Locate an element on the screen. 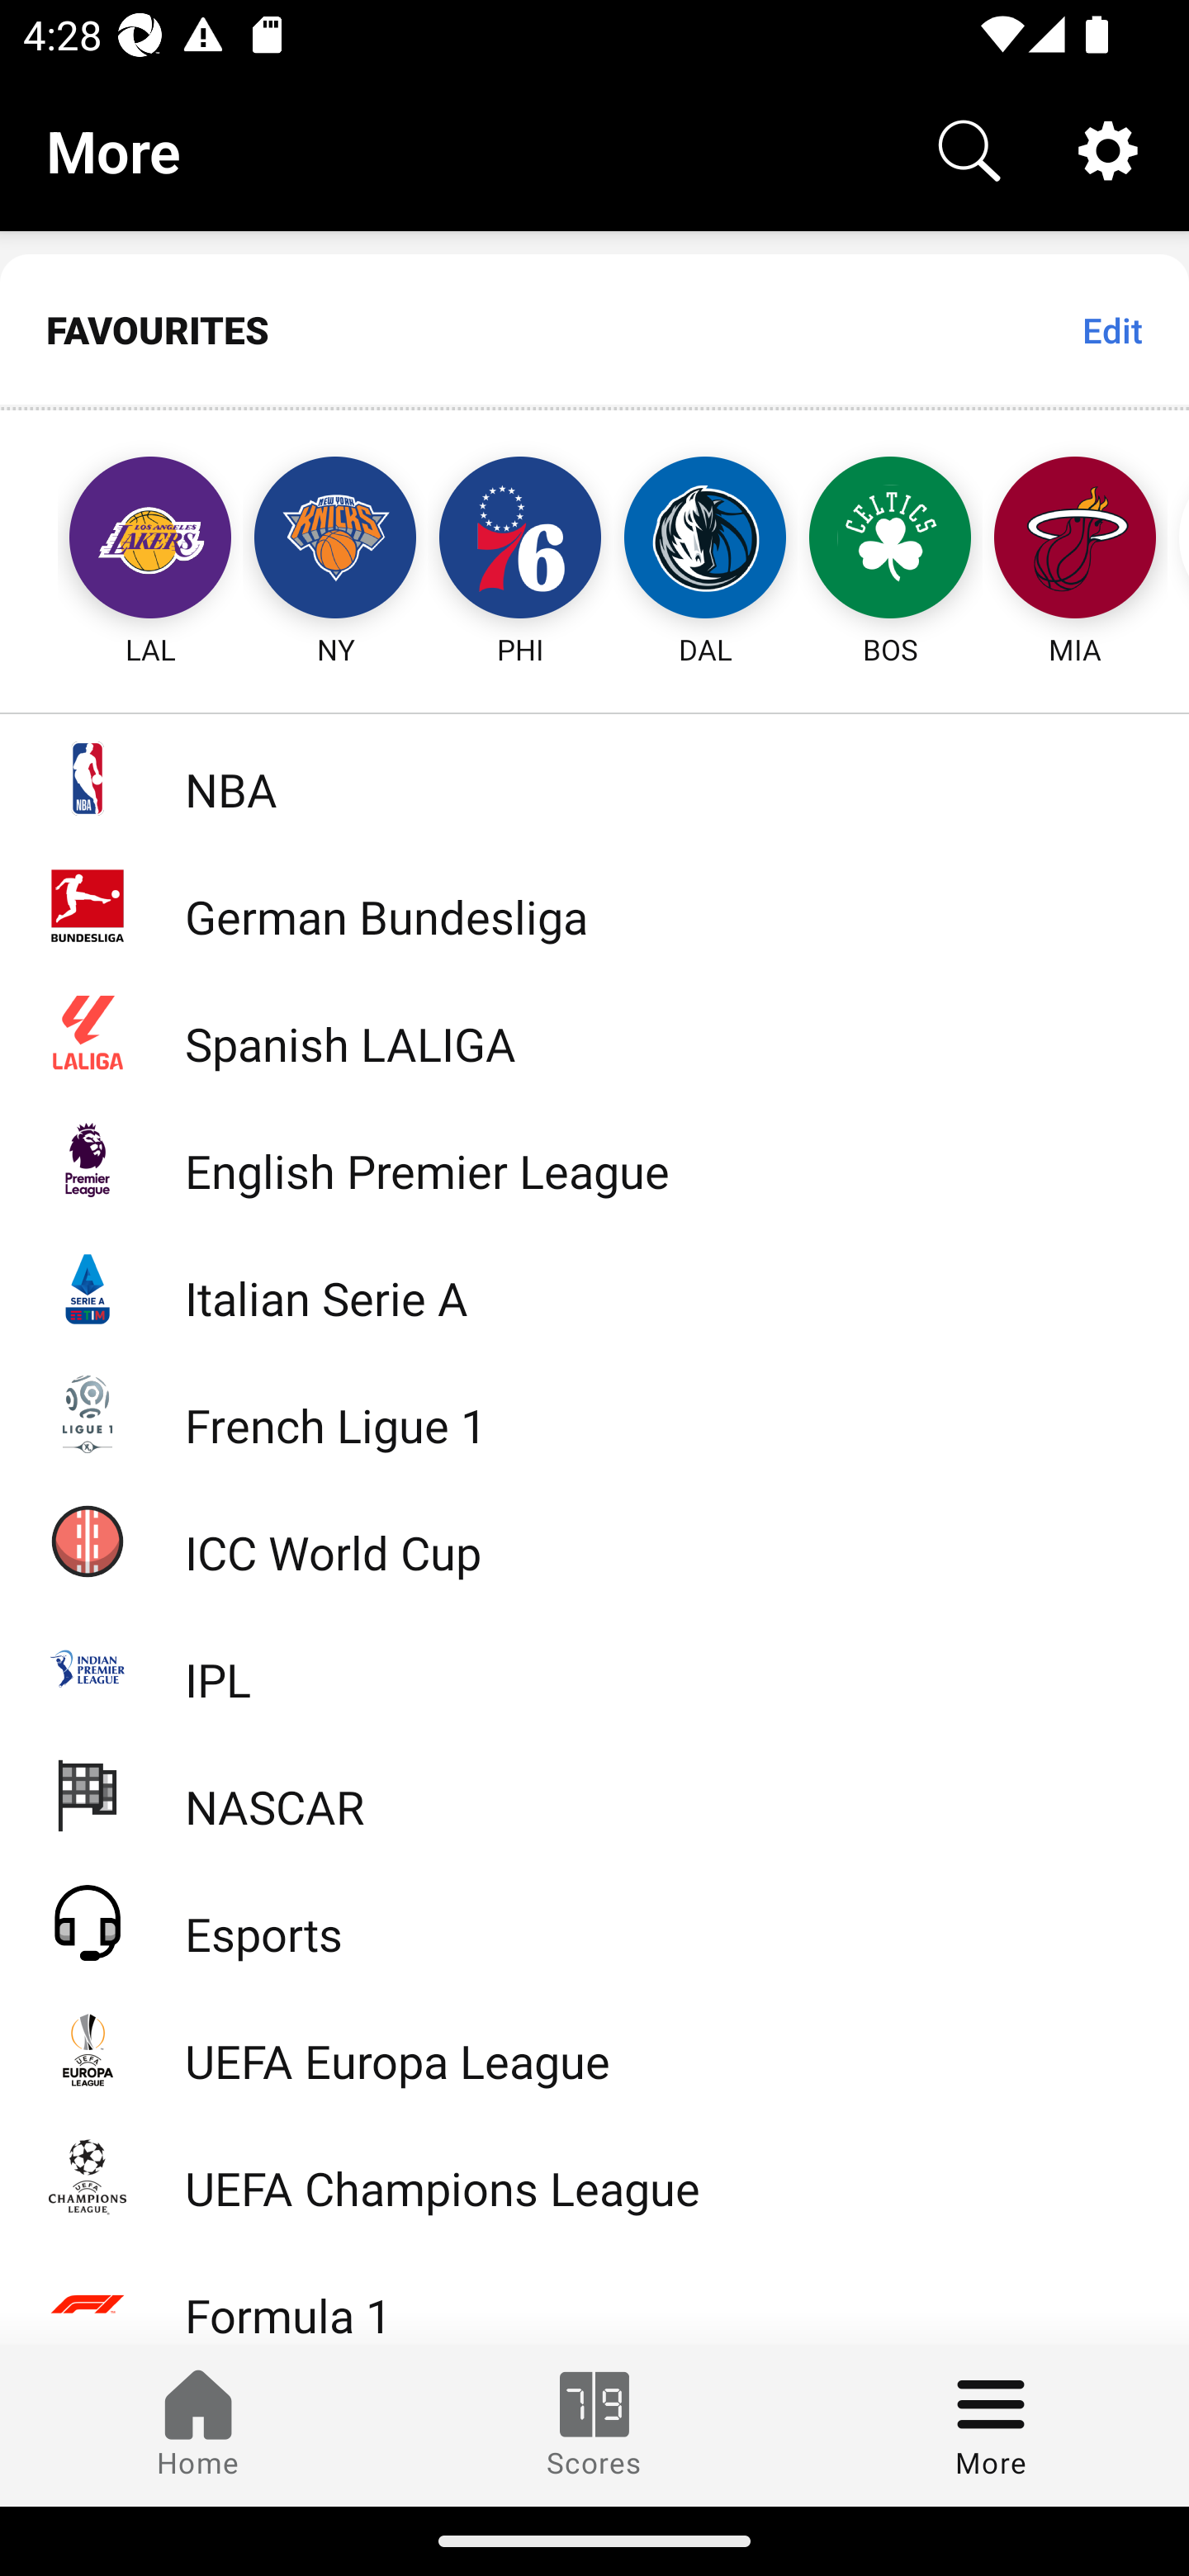 The image size is (1189, 2576). DAL Dallas Mavericks is located at coordinates (705, 540).